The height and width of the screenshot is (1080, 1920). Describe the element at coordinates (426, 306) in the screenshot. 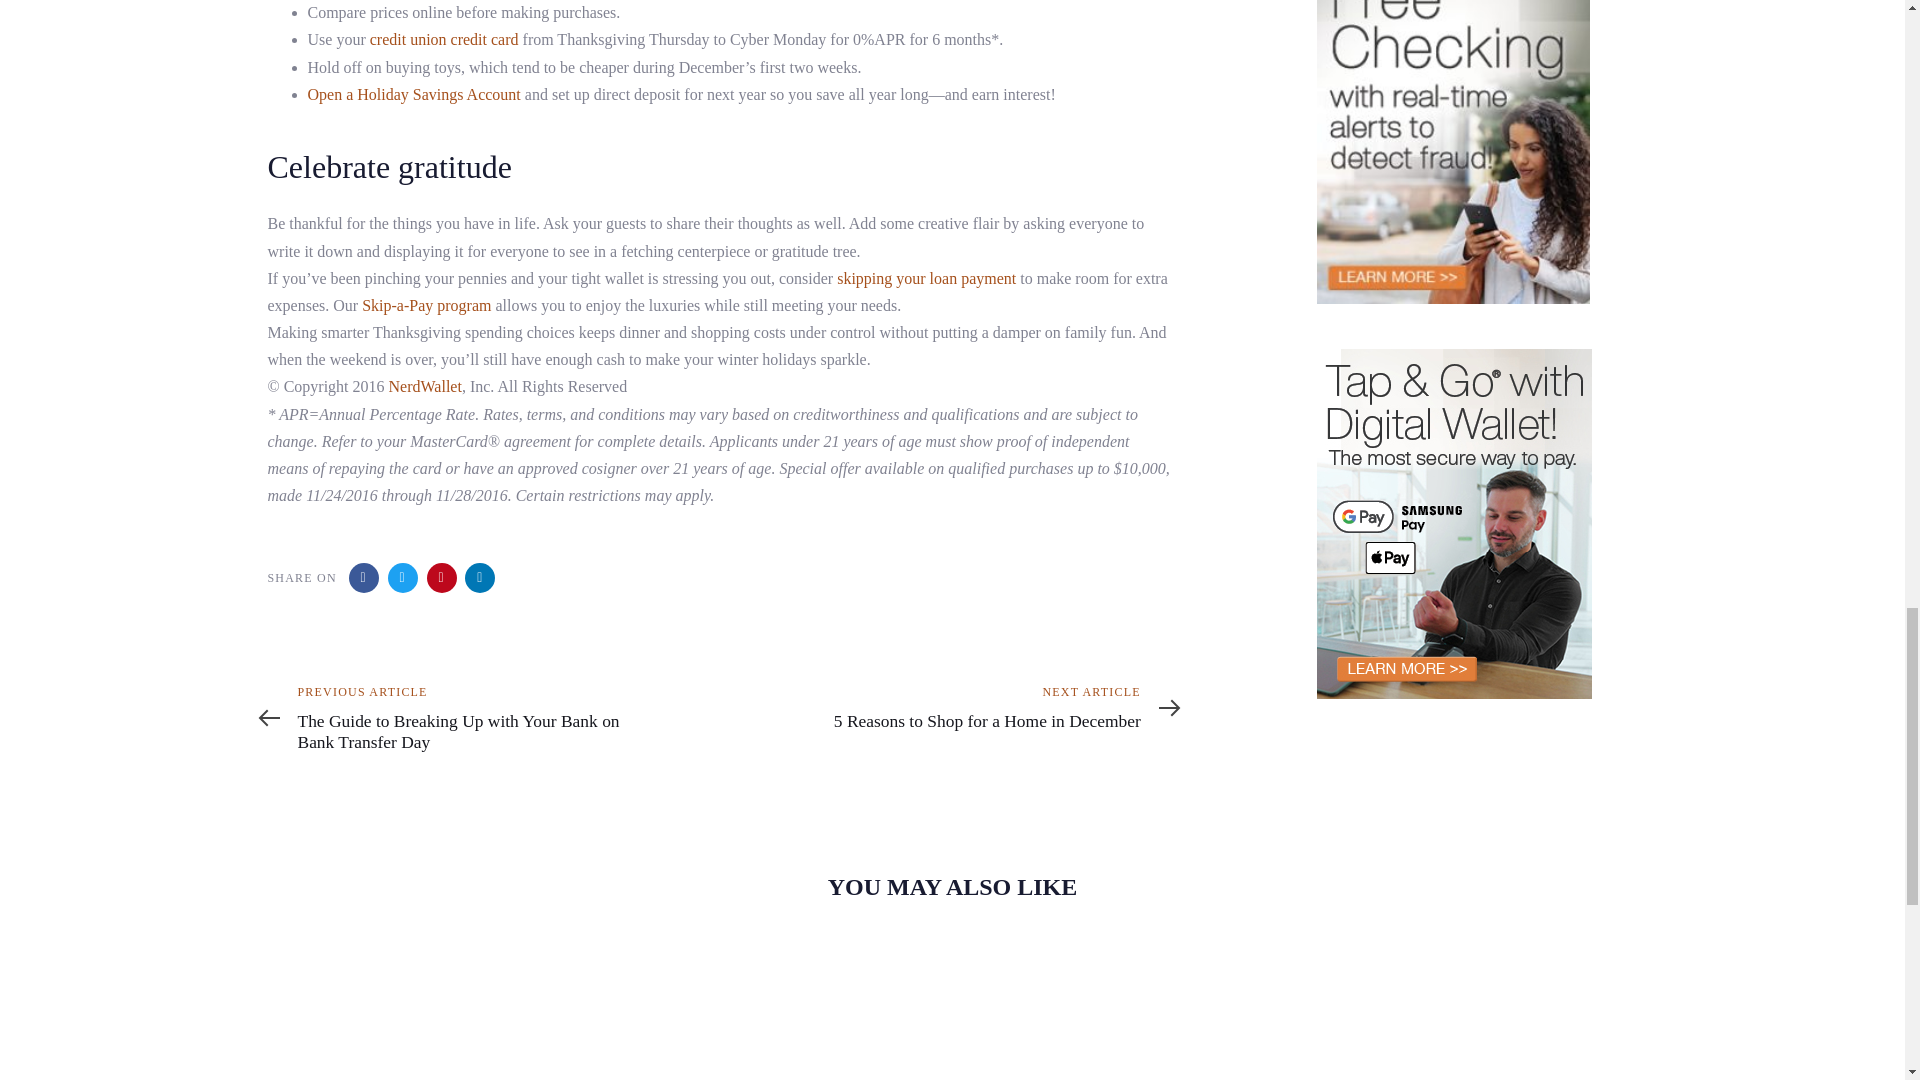

I see `Skip-a-Pay program` at that location.